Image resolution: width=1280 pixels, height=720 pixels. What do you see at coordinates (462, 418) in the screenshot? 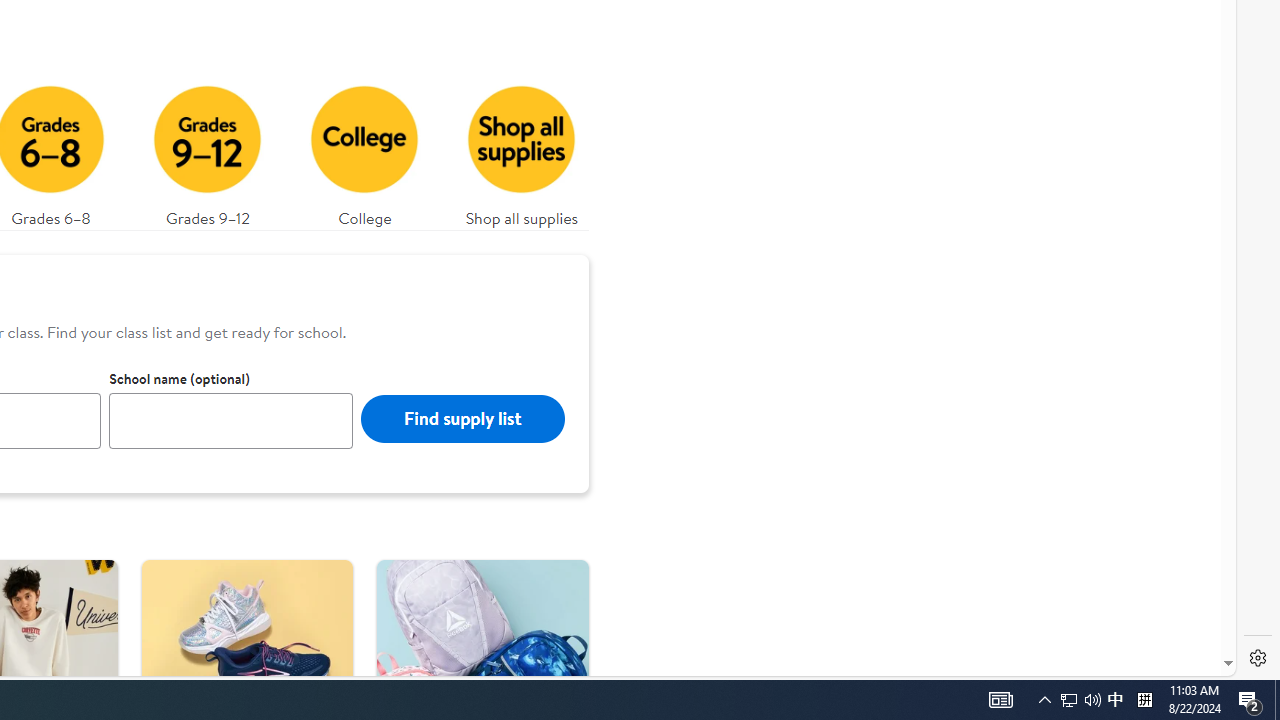
I see `Find supply list` at bounding box center [462, 418].